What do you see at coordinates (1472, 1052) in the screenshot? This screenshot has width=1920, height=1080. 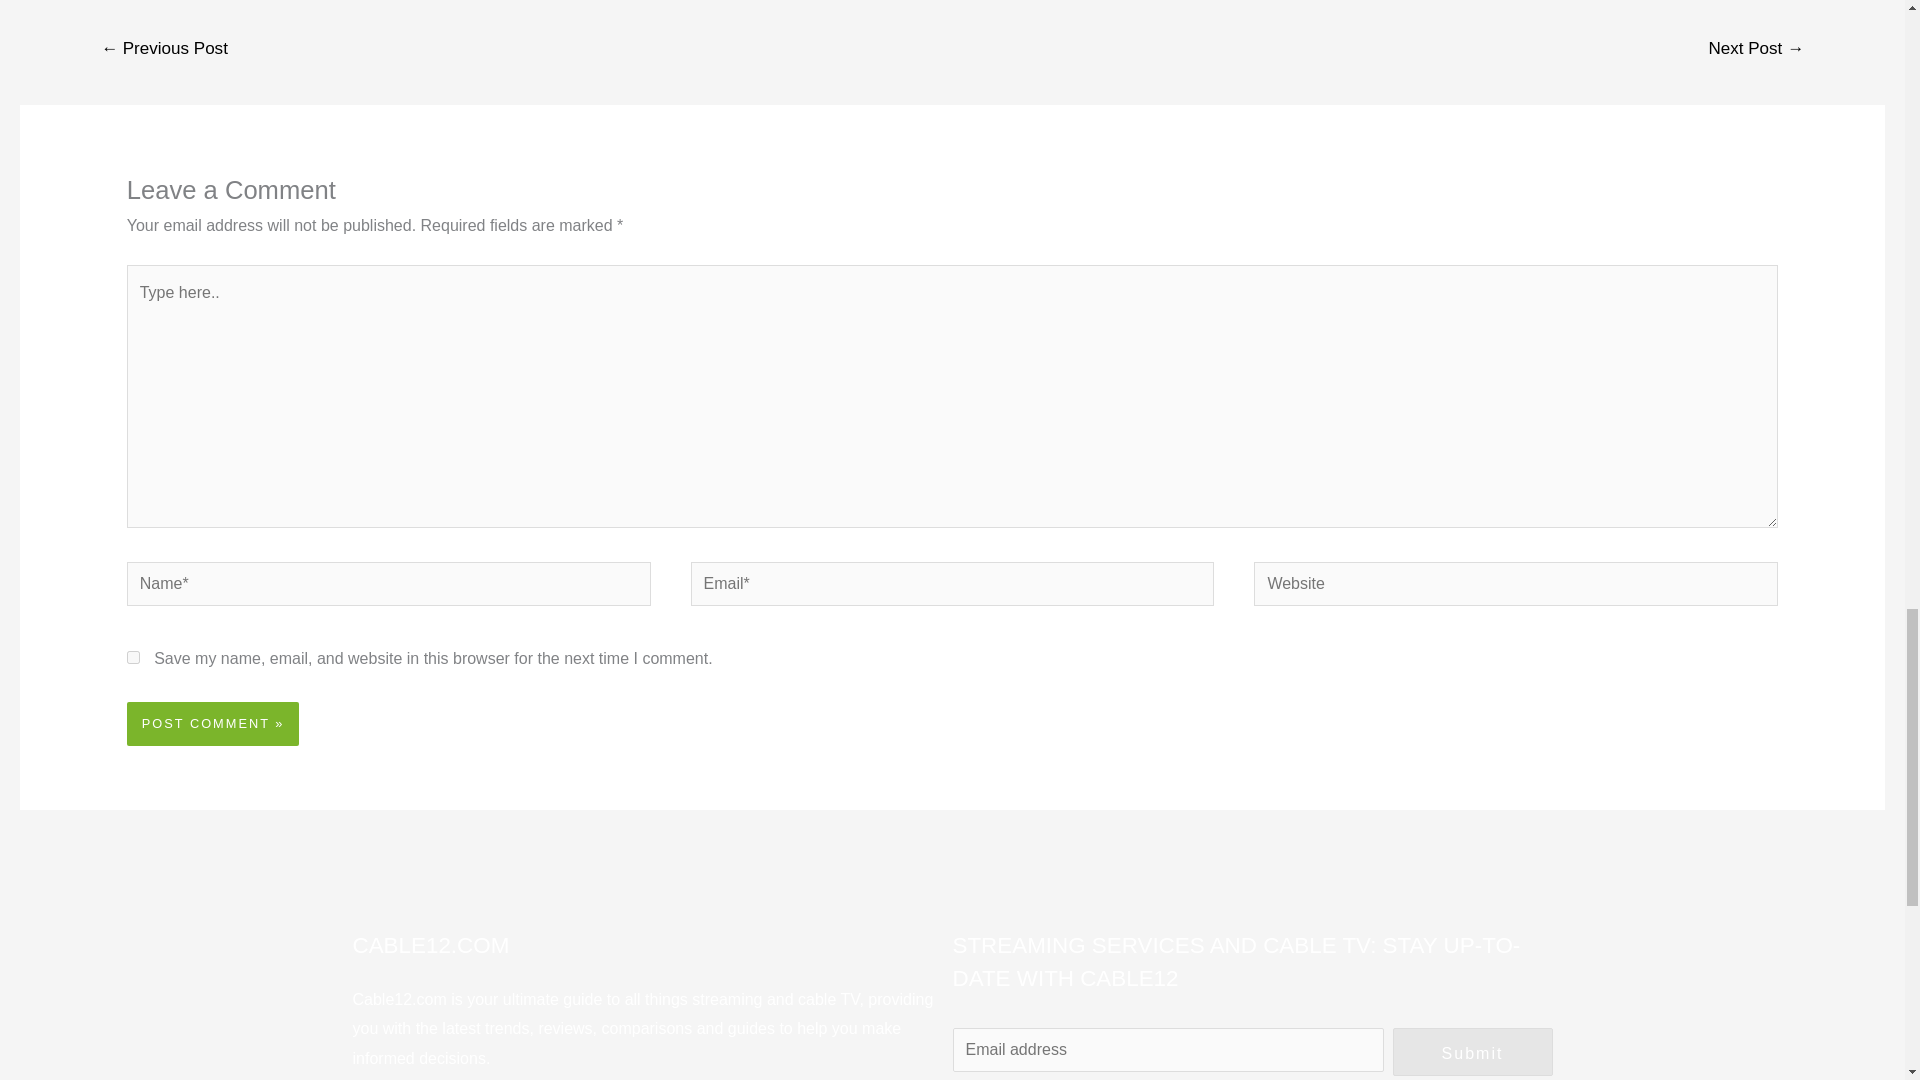 I see `Submit` at bounding box center [1472, 1052].